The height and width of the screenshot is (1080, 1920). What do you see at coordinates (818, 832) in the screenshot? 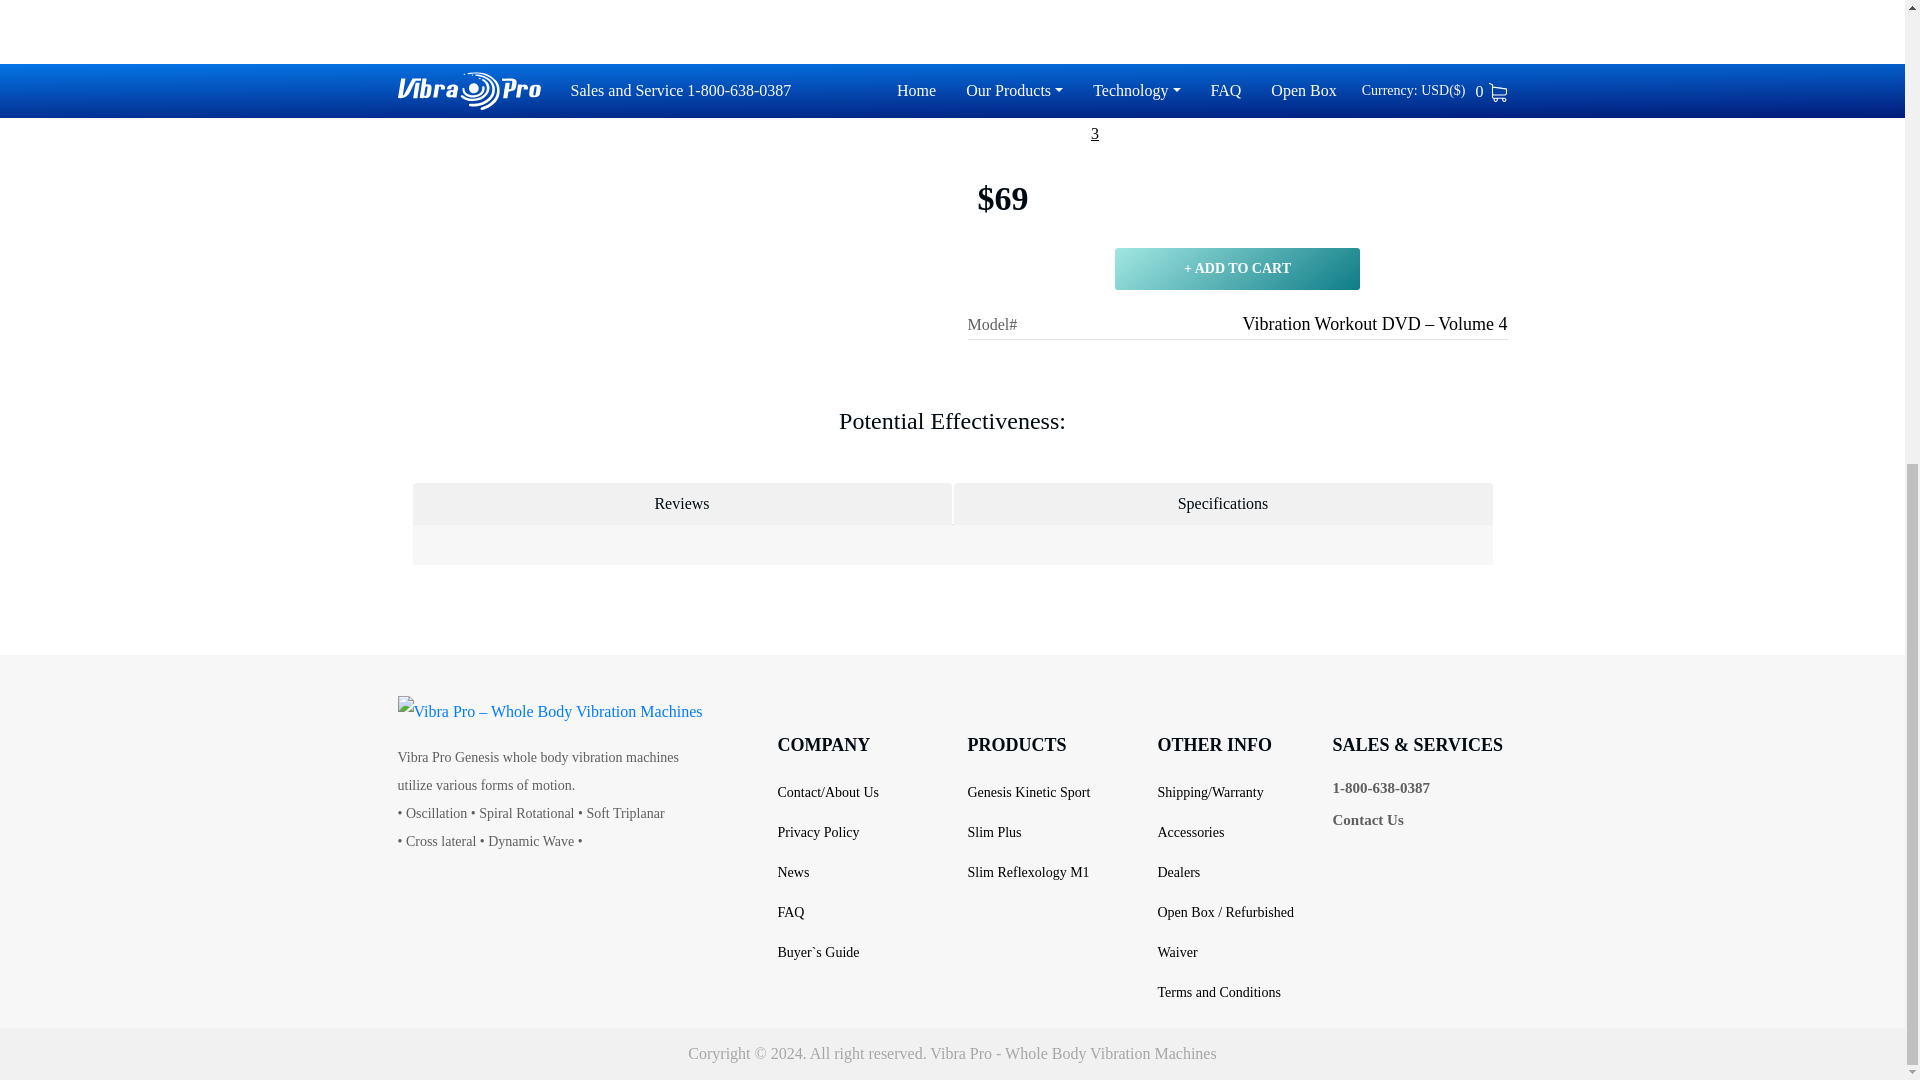
I see `Privacy Policy` at bounding box center [818, 832].